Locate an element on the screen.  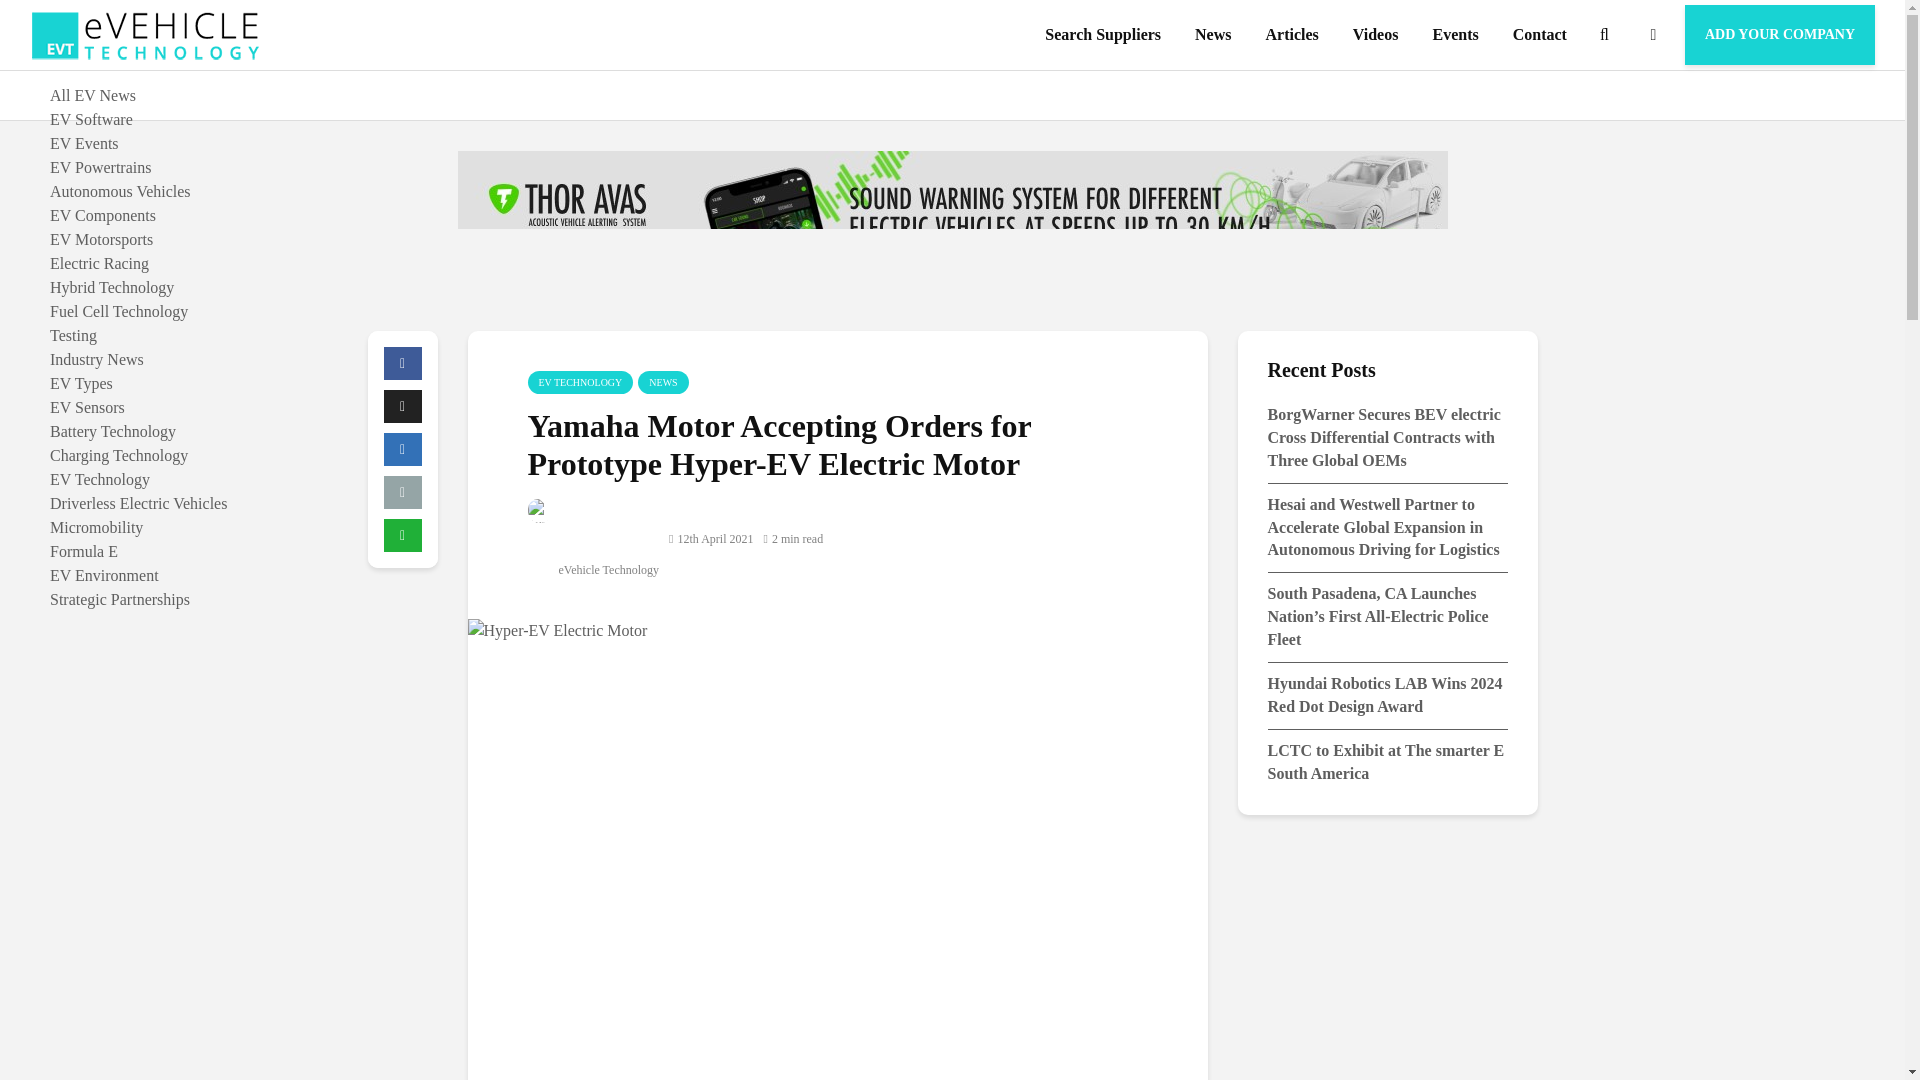
All EV News is located at coordinates (92, 95).